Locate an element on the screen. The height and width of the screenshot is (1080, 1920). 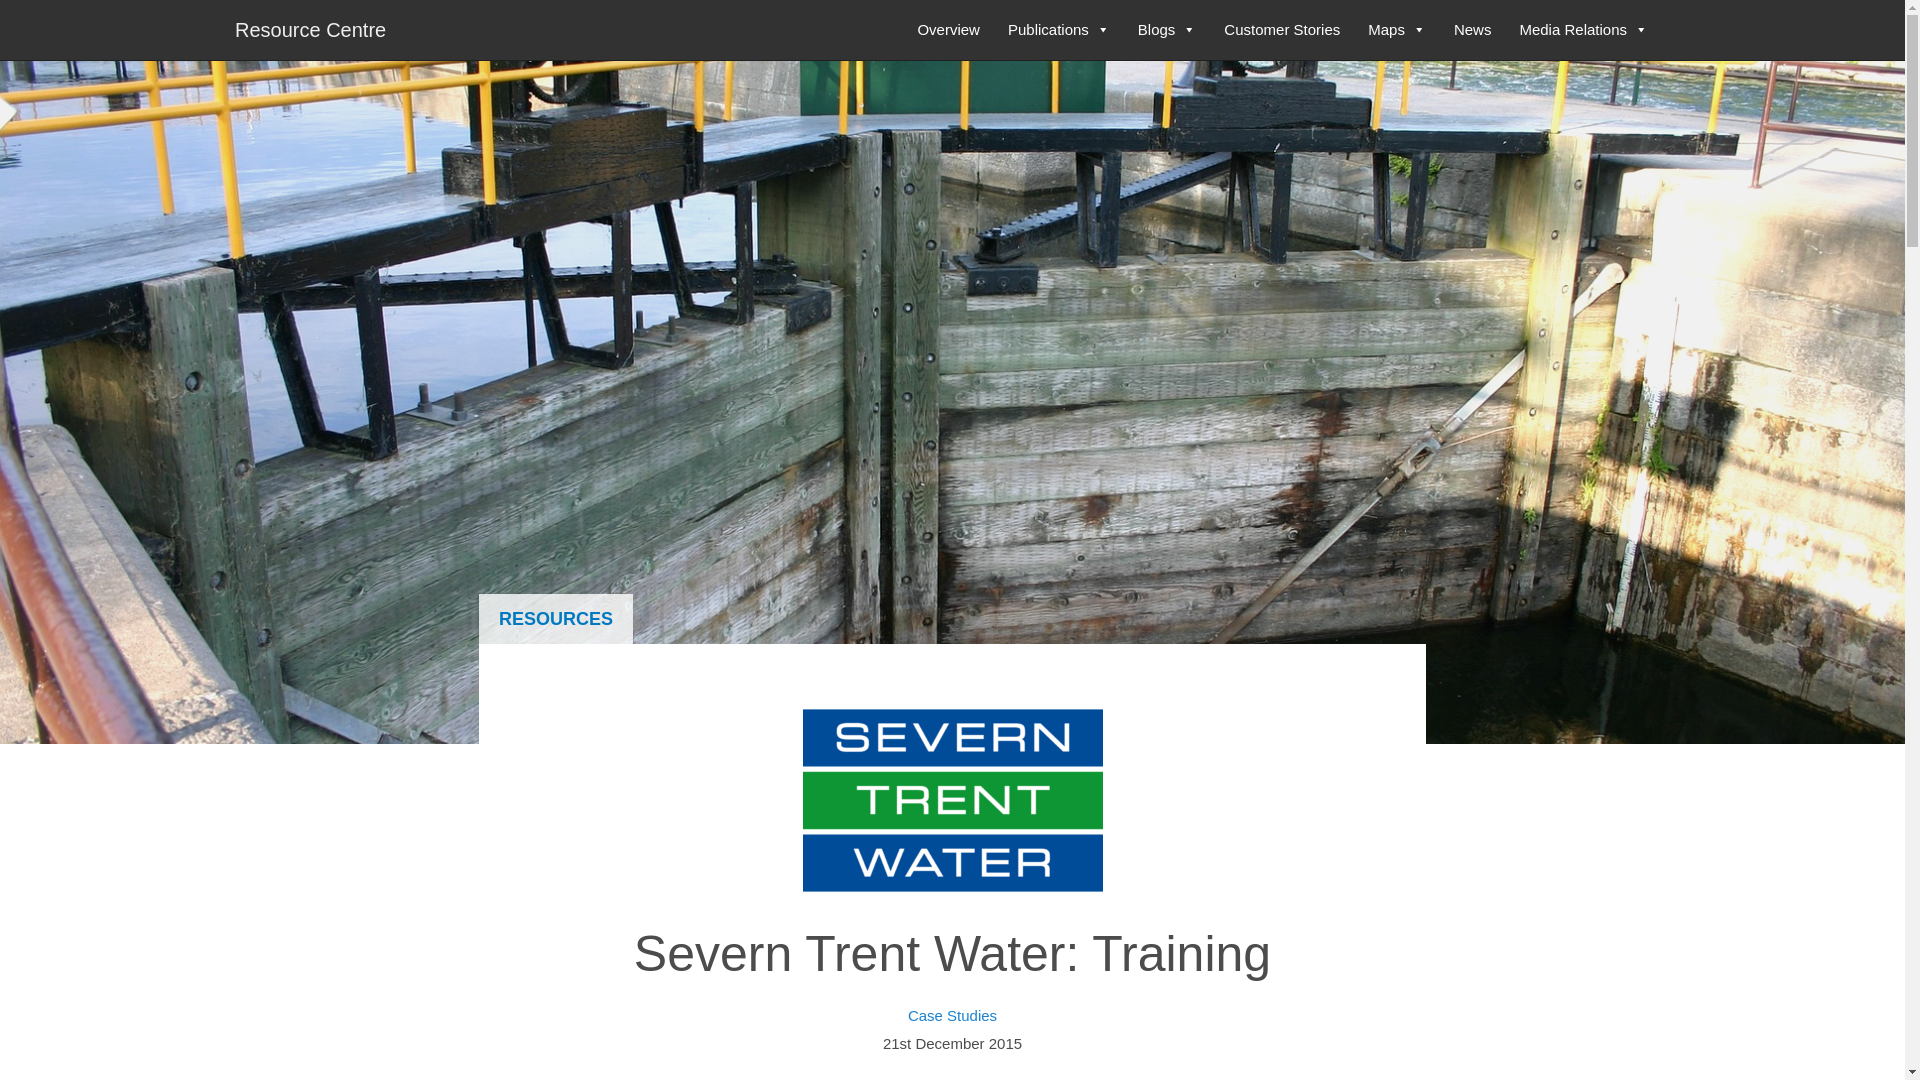
Case Studies is located at coordinates (952, 1014).